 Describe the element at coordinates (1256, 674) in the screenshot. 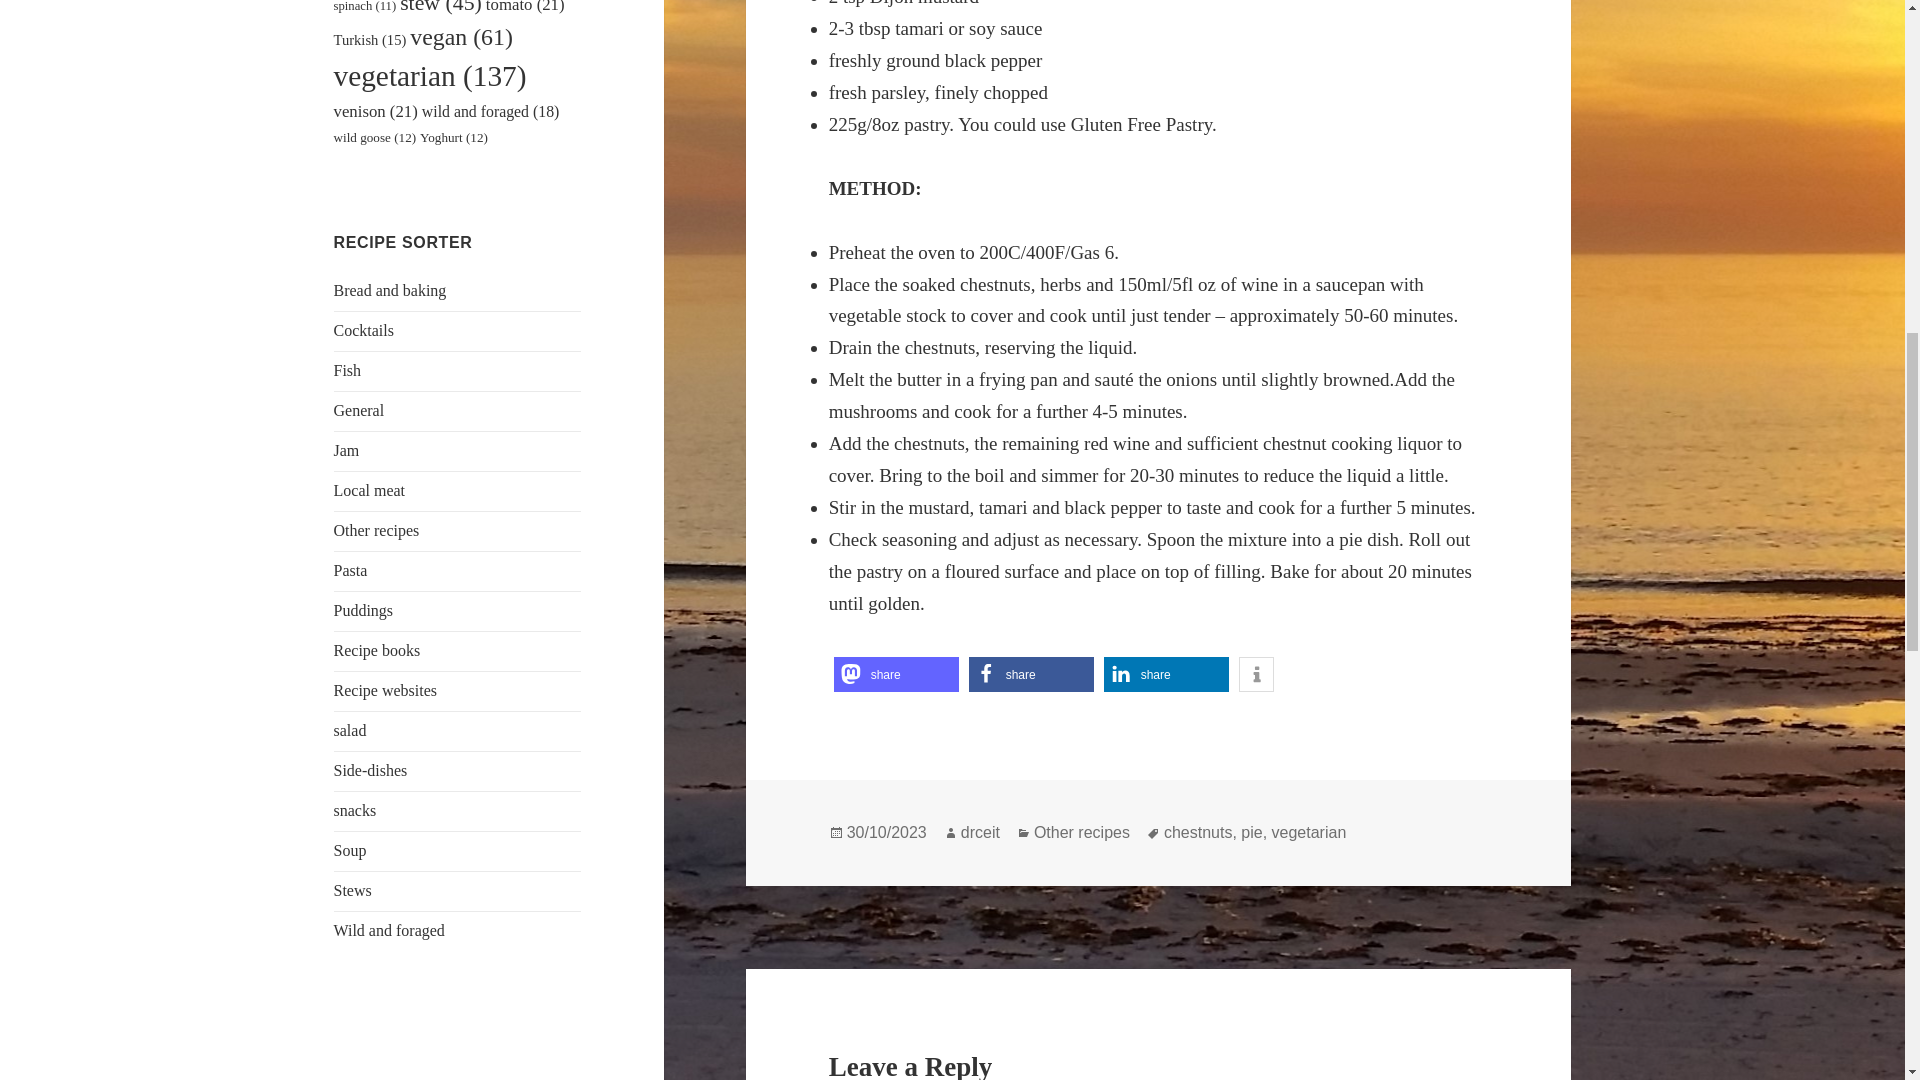

I see `More information` at that location.